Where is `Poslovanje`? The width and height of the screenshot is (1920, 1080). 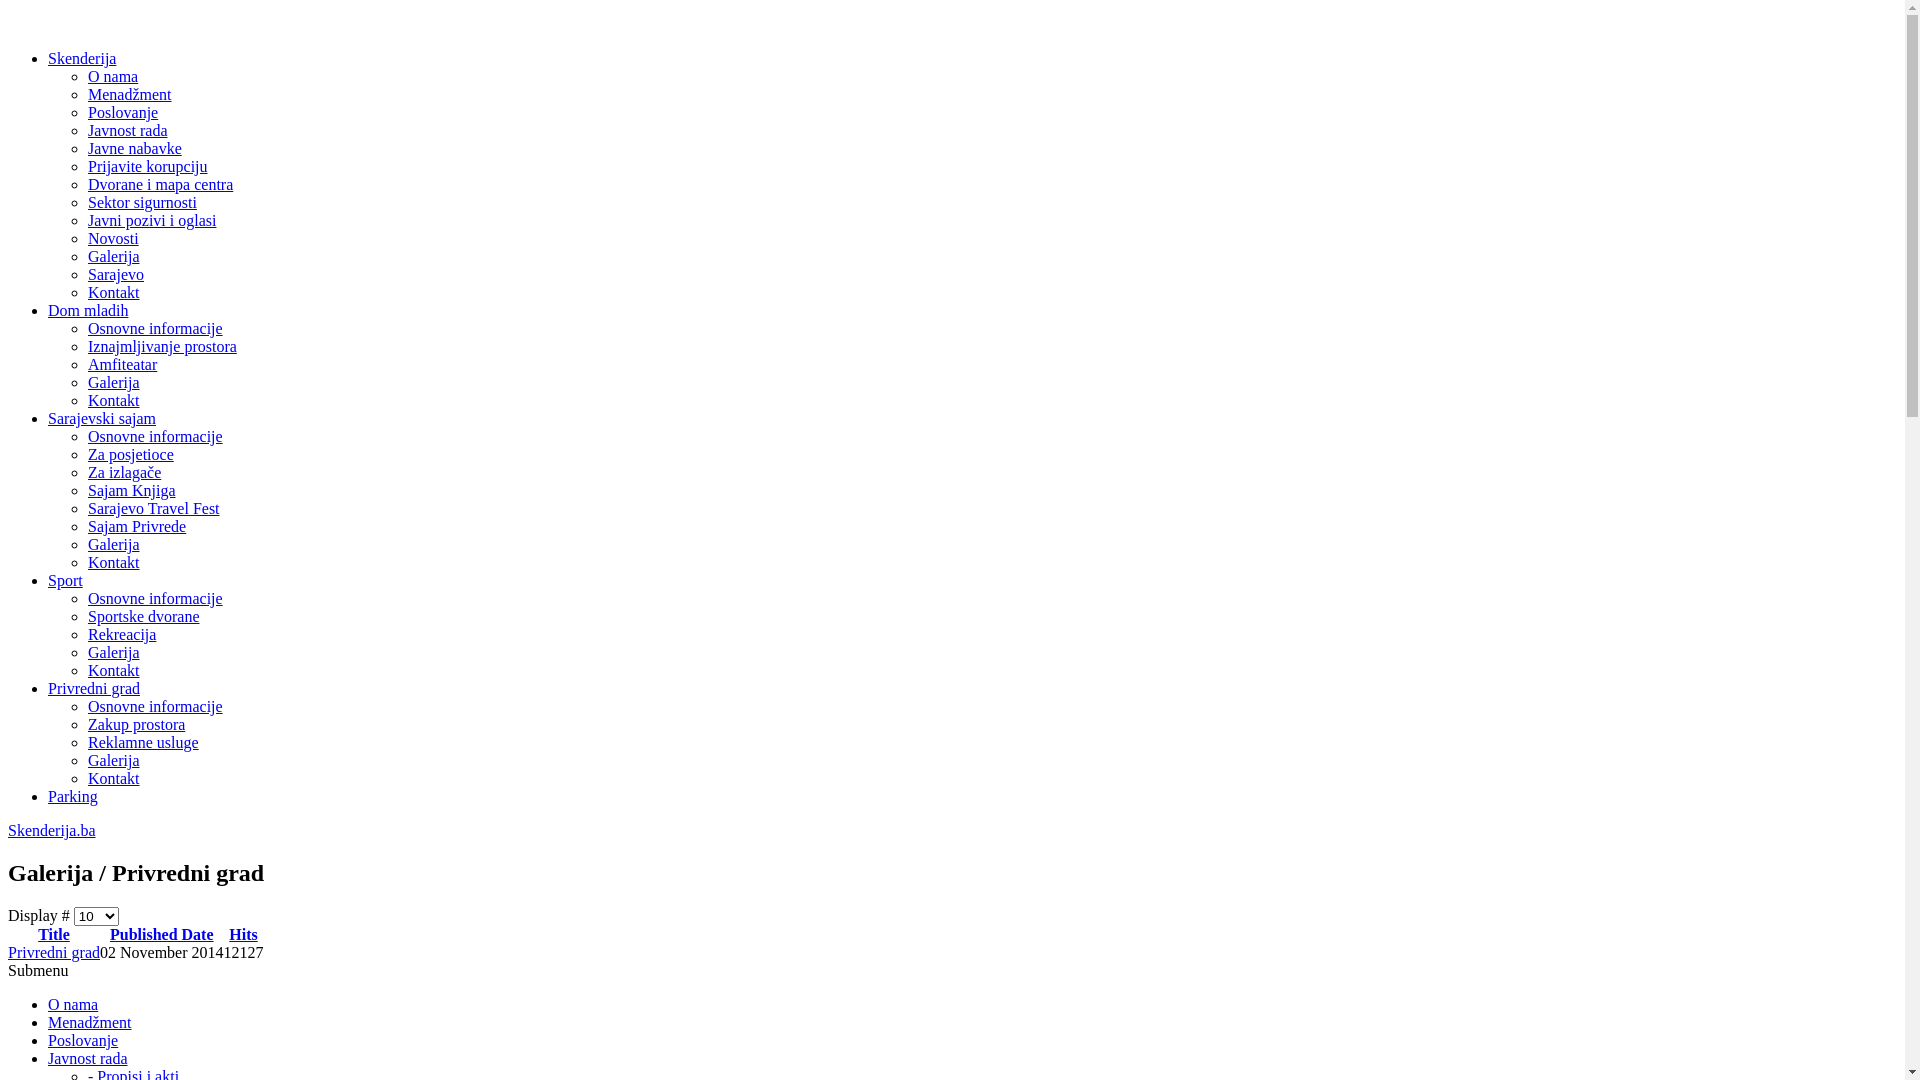 Poslovanje is located at coordinates (83, 1040).